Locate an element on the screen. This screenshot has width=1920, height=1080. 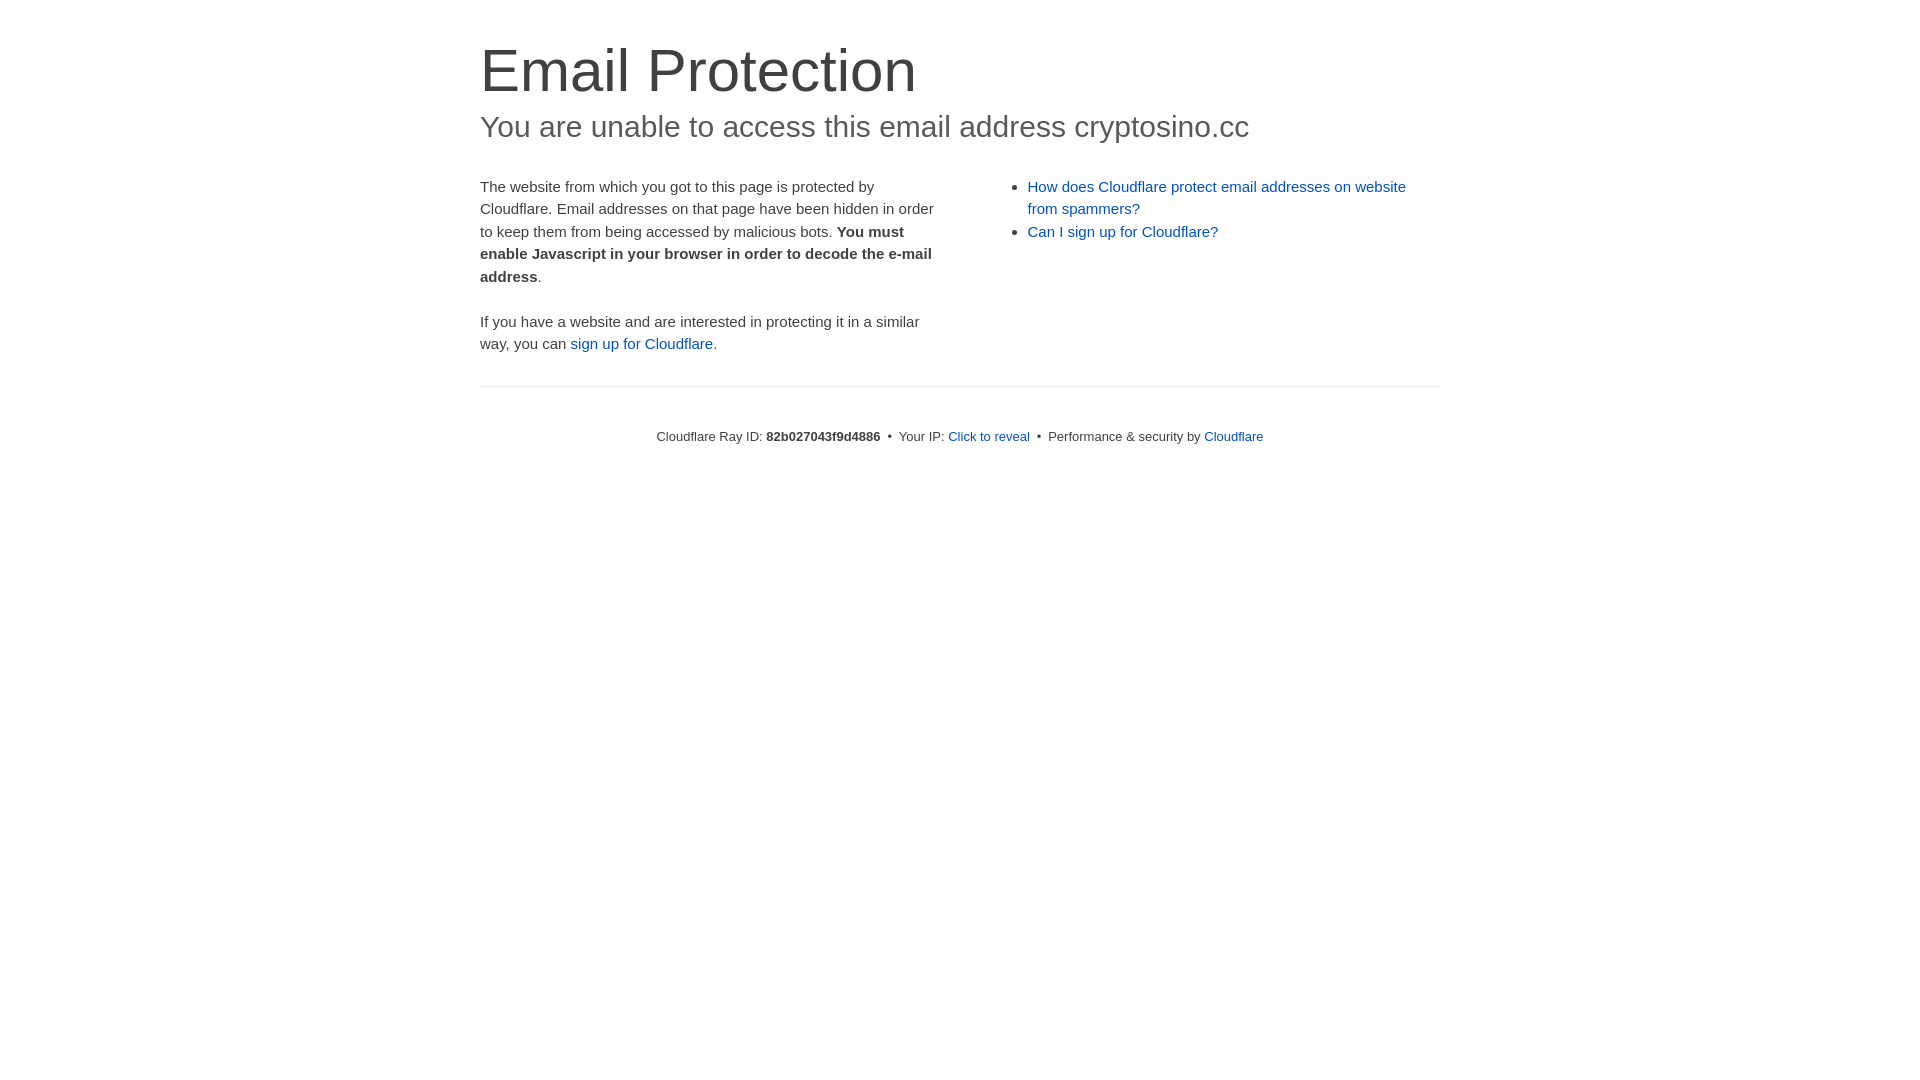
Click to reveal is located at coordinates (989, 436).